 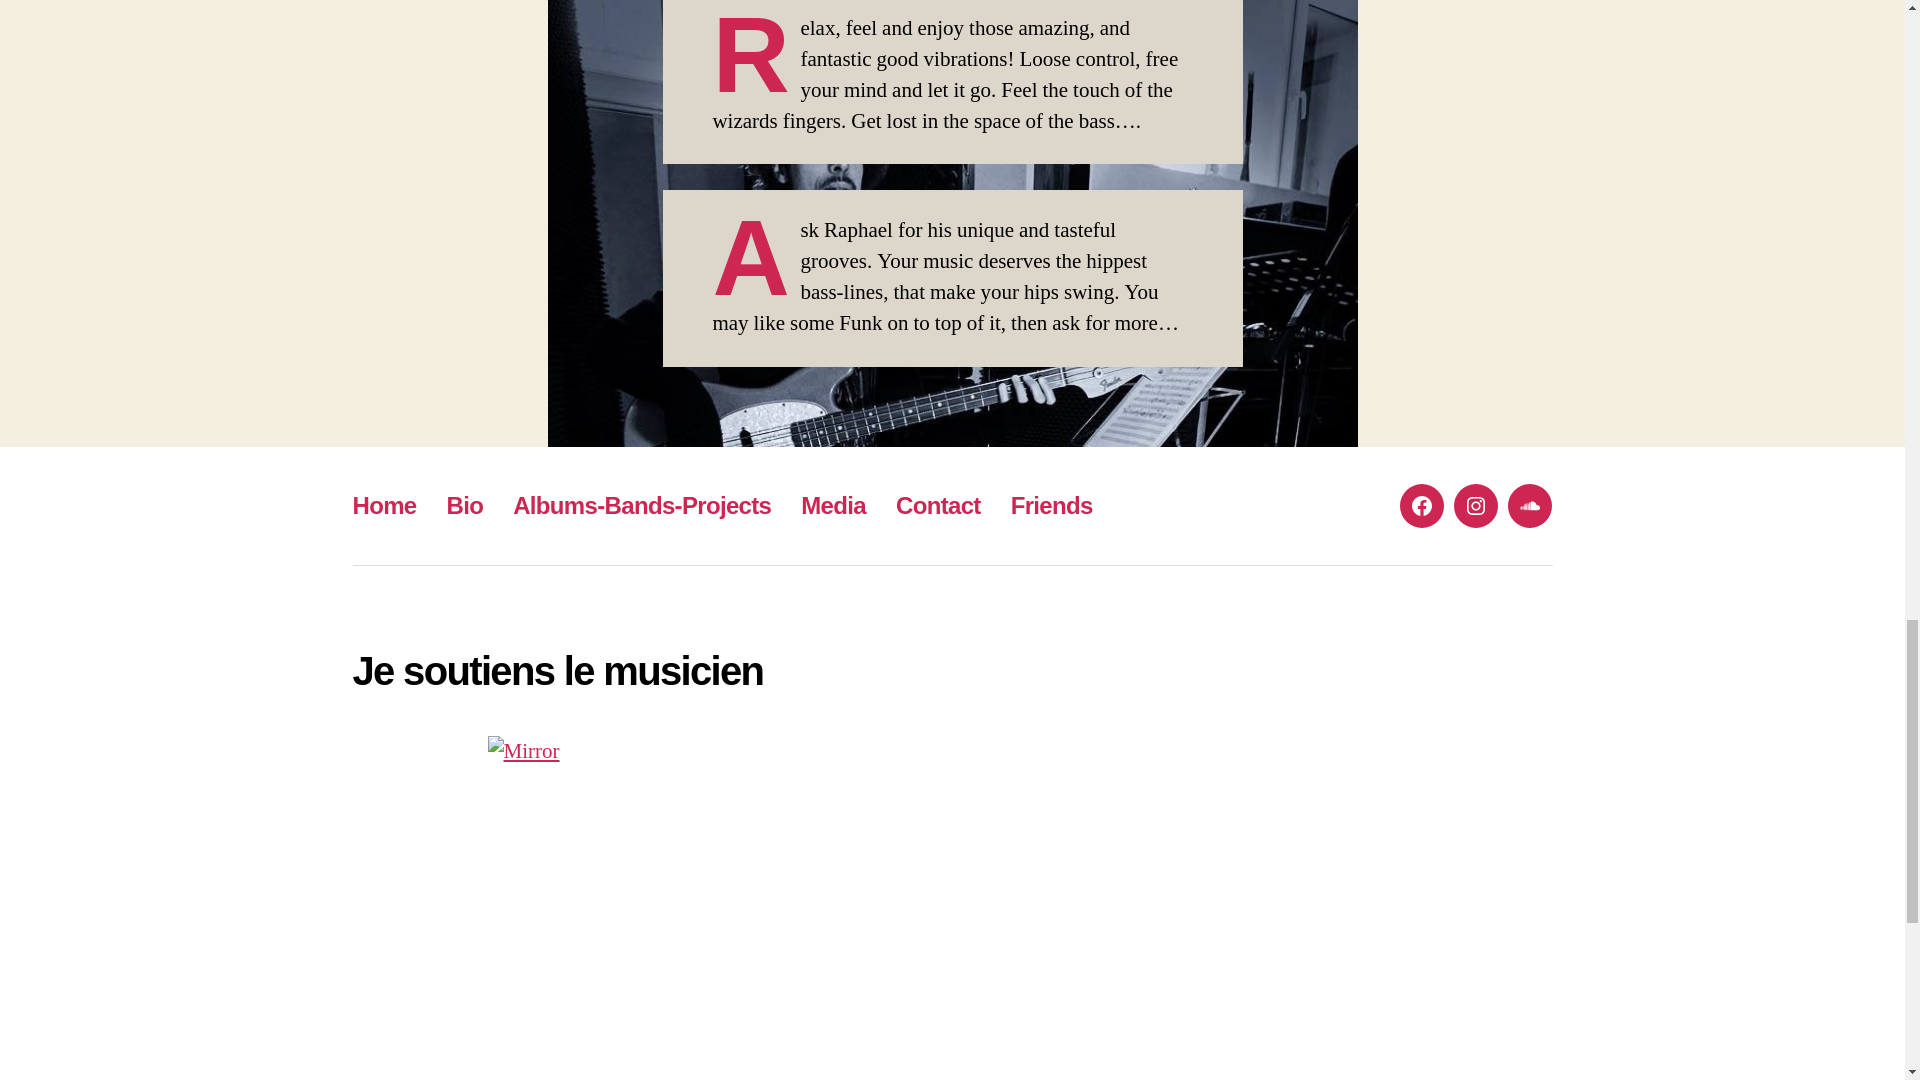 What do you see at coordinates (1529, 506) in the screenshot?
I see `Soundcloud` at bounding box center [1529, 506].